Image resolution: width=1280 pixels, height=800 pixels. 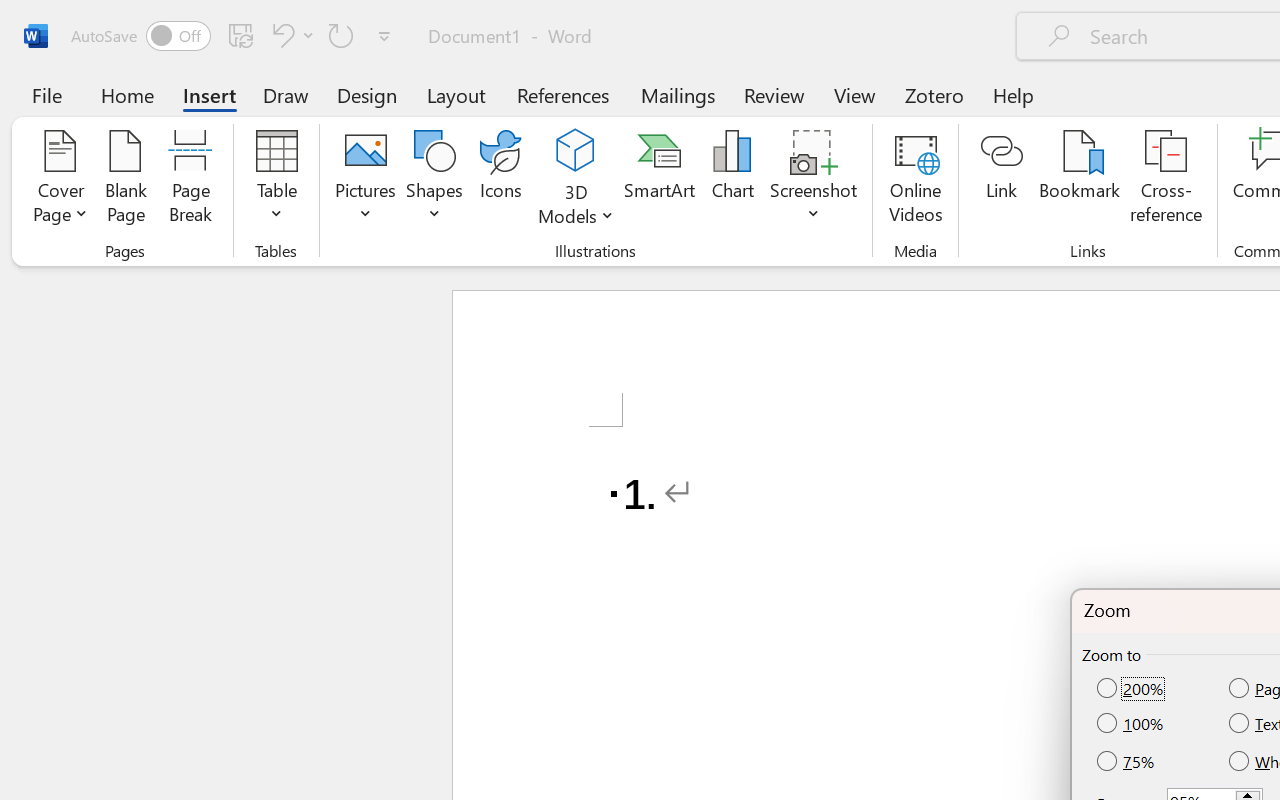 What do you see at coordinates (60, 180) in the screenshot?
I see `Cover Page` at bounding box center [60, 180].